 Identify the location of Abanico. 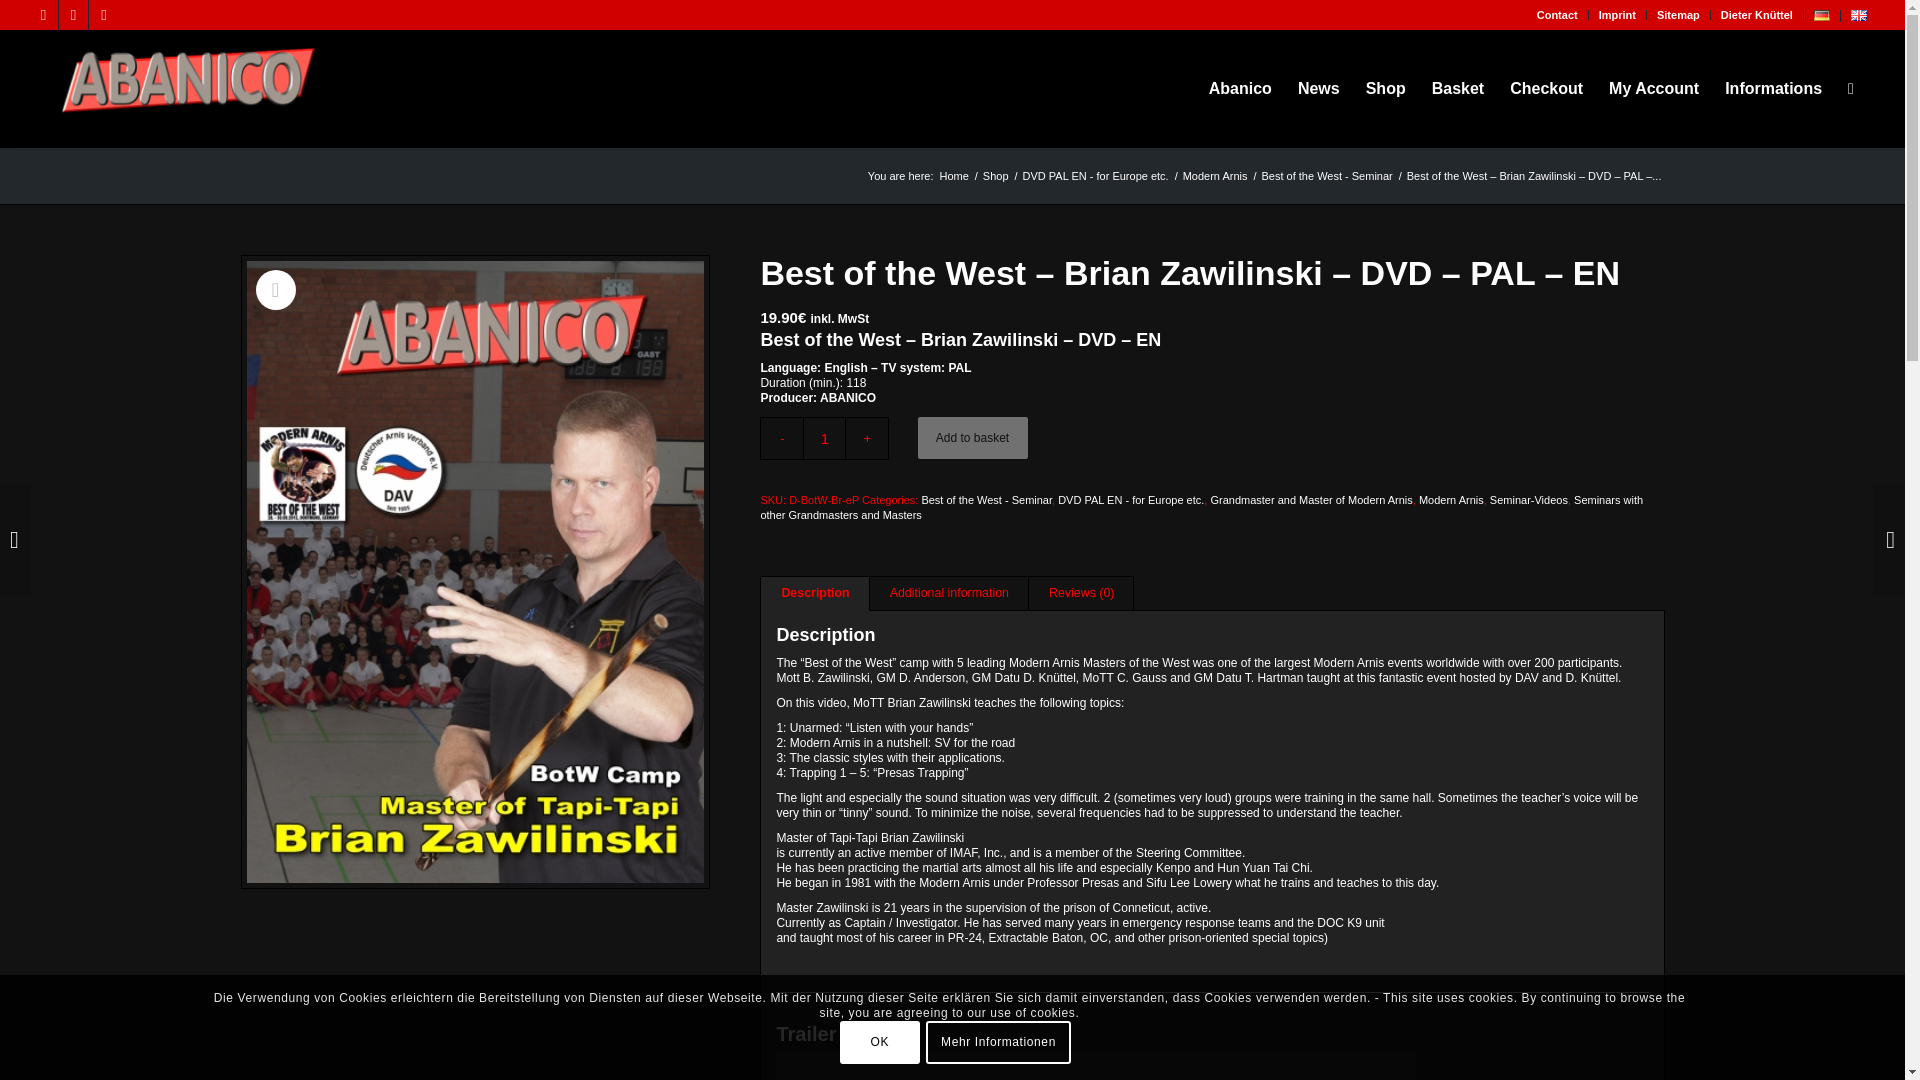
(1240, 88).